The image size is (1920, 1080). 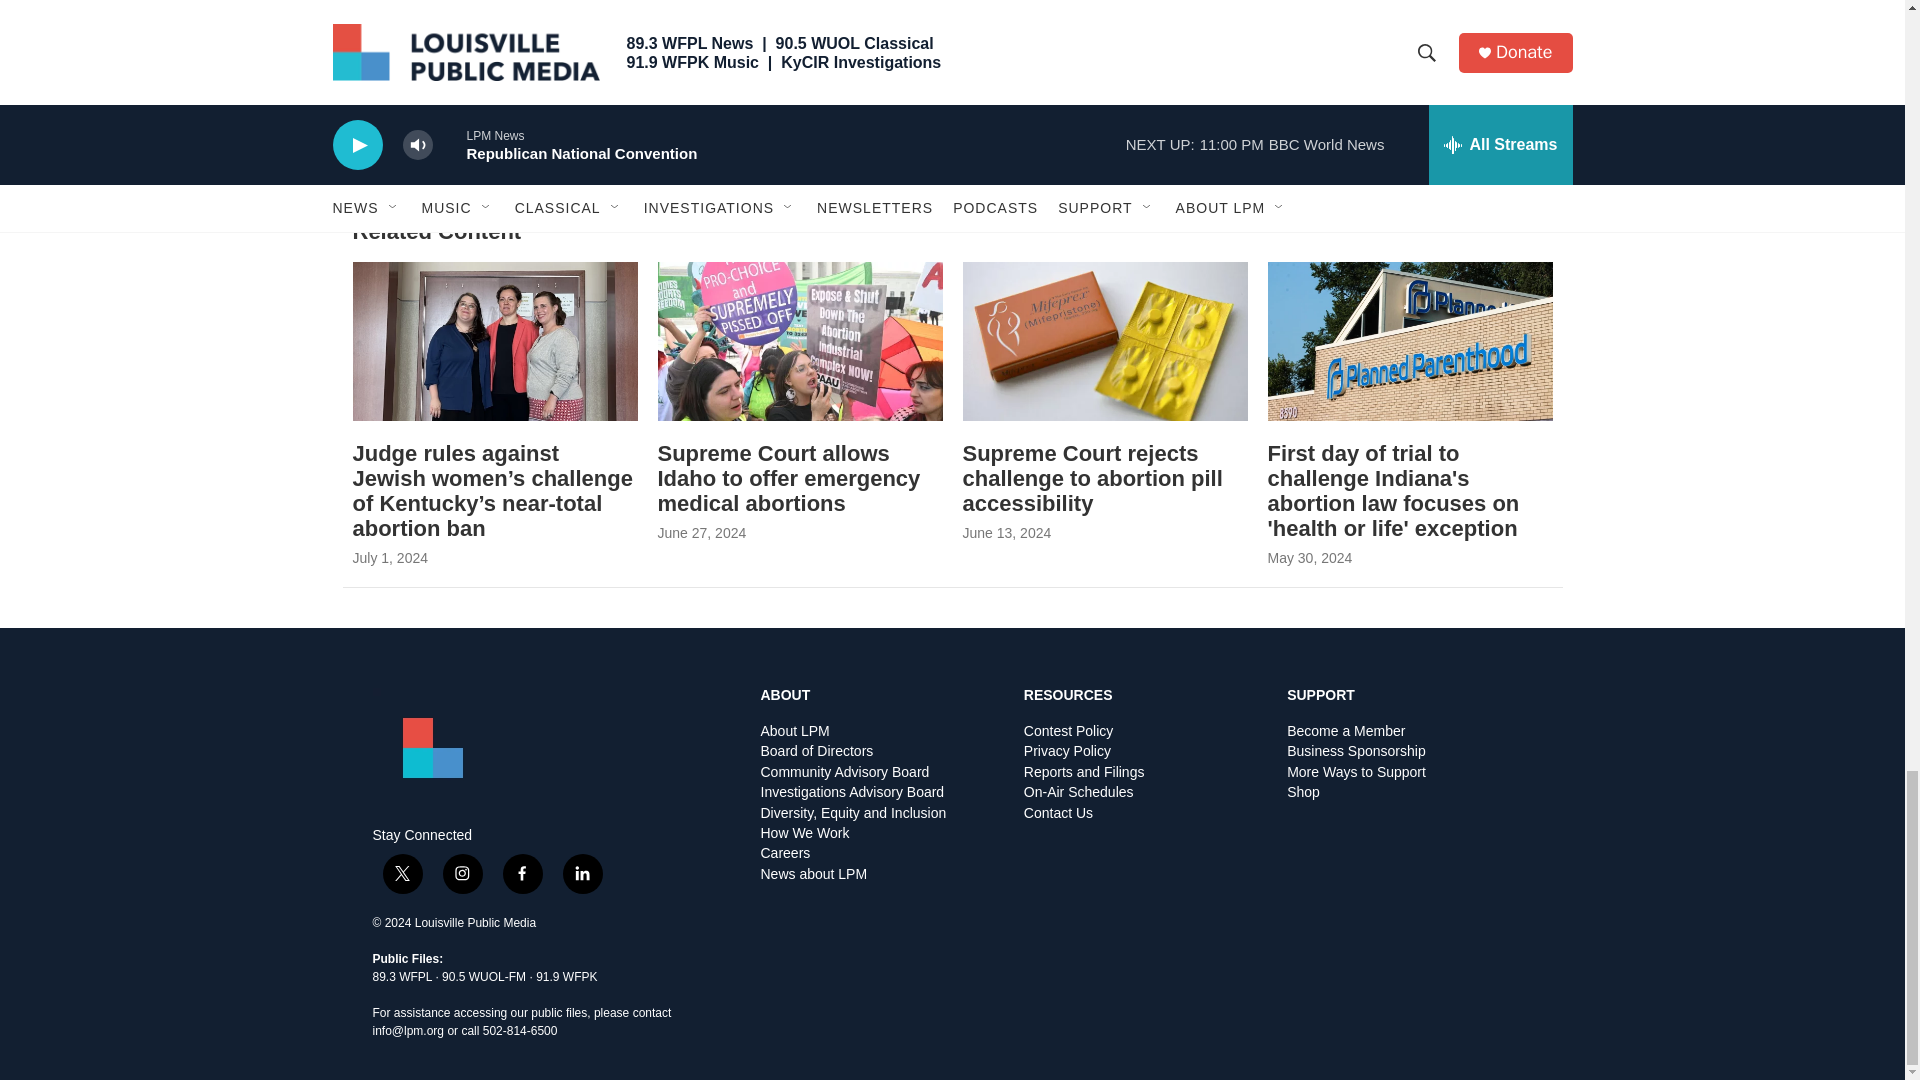 What do you see at coordinates (1014, 19) in the screenshot?
I see `20` at bounding box center [1014, 19].